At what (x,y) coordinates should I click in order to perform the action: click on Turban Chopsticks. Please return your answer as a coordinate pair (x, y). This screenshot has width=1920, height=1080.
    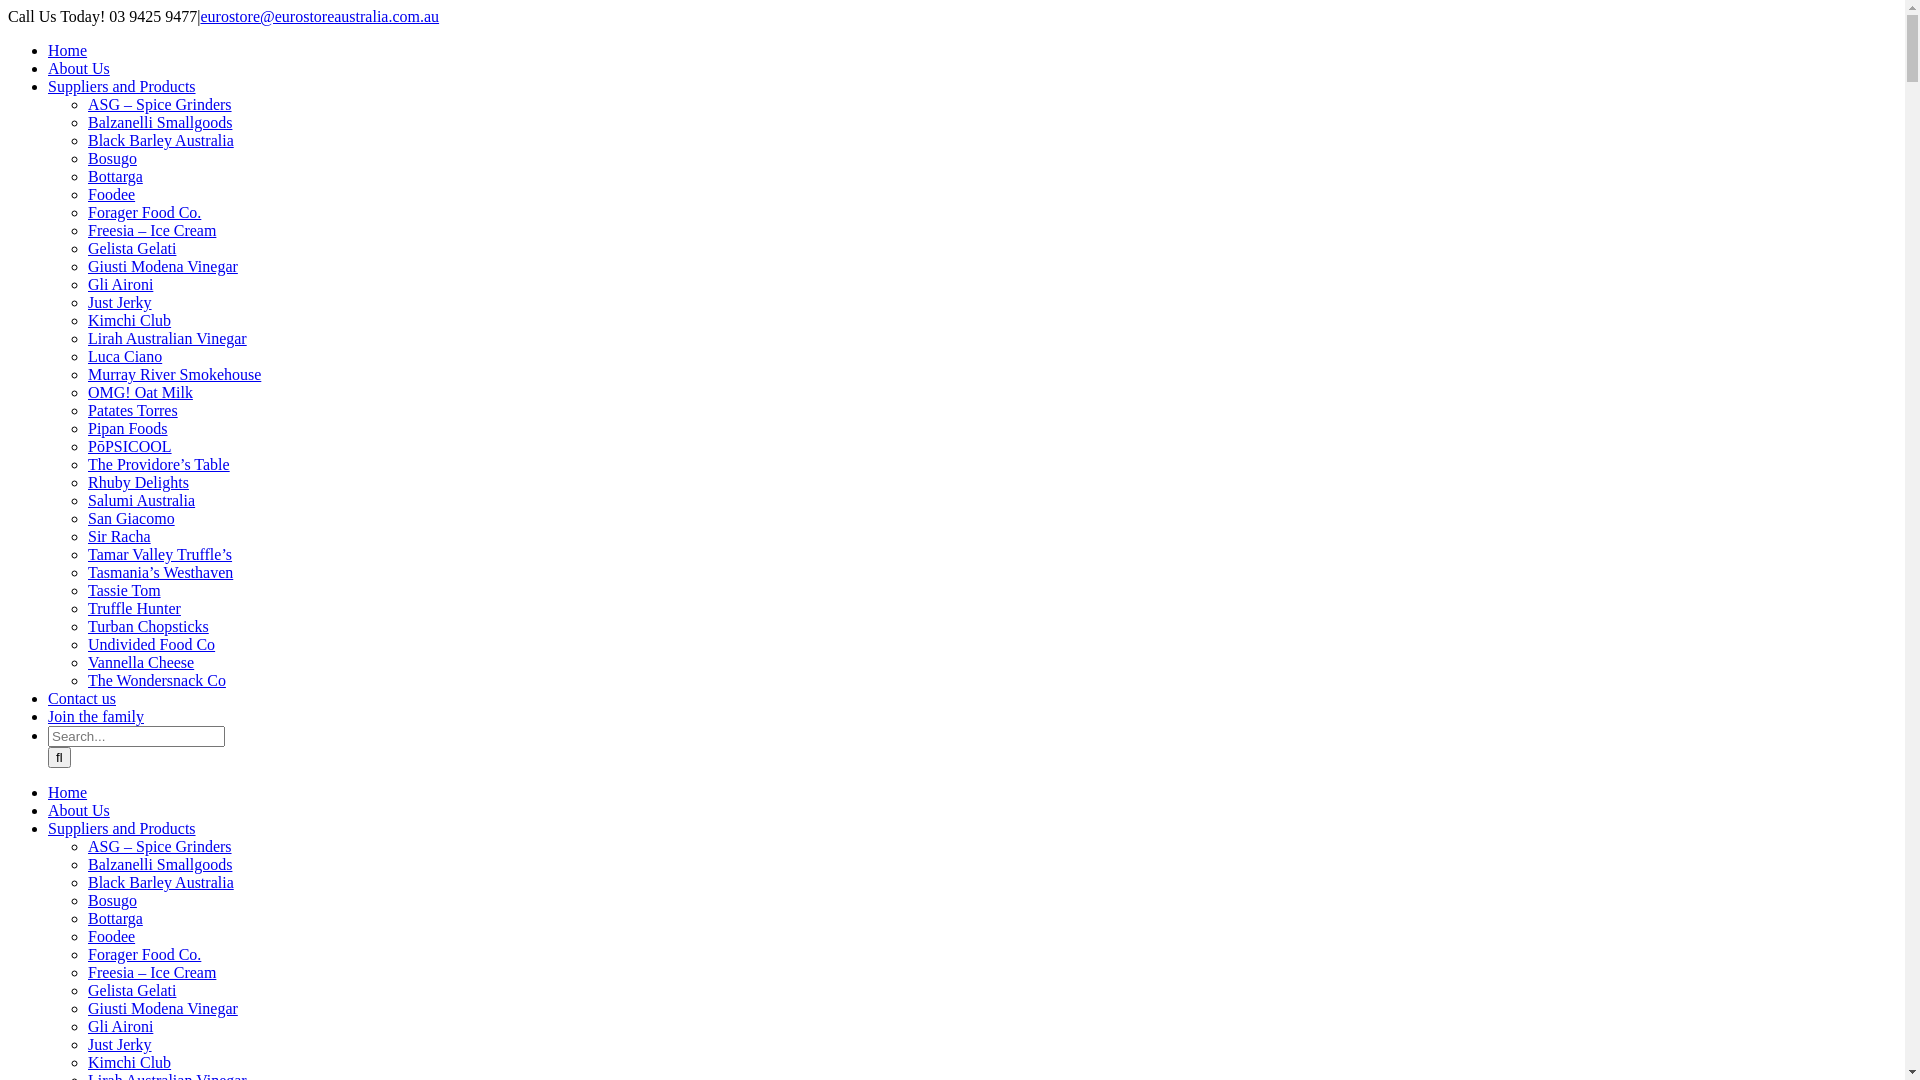
    Looking at the image, I should click on (148, 626).